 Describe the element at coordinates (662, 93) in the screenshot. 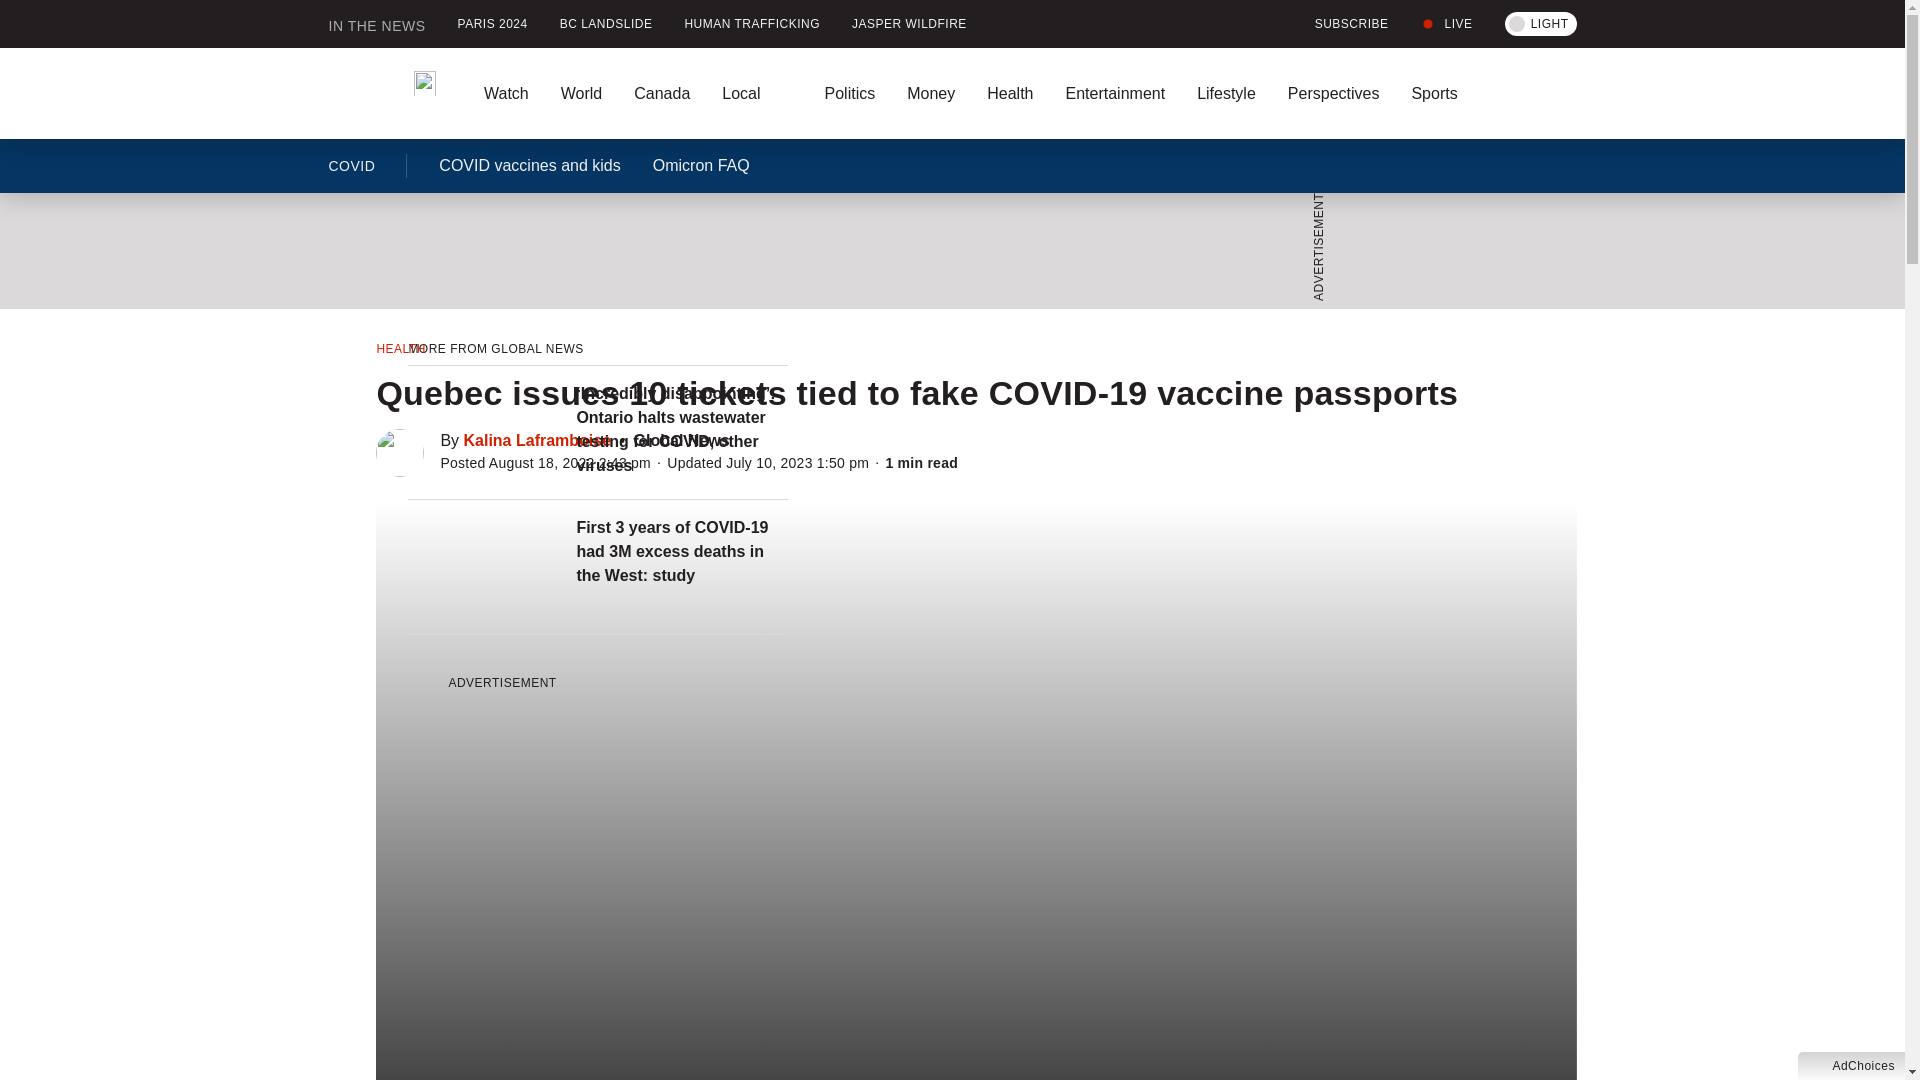

I see `Canada` at that location.